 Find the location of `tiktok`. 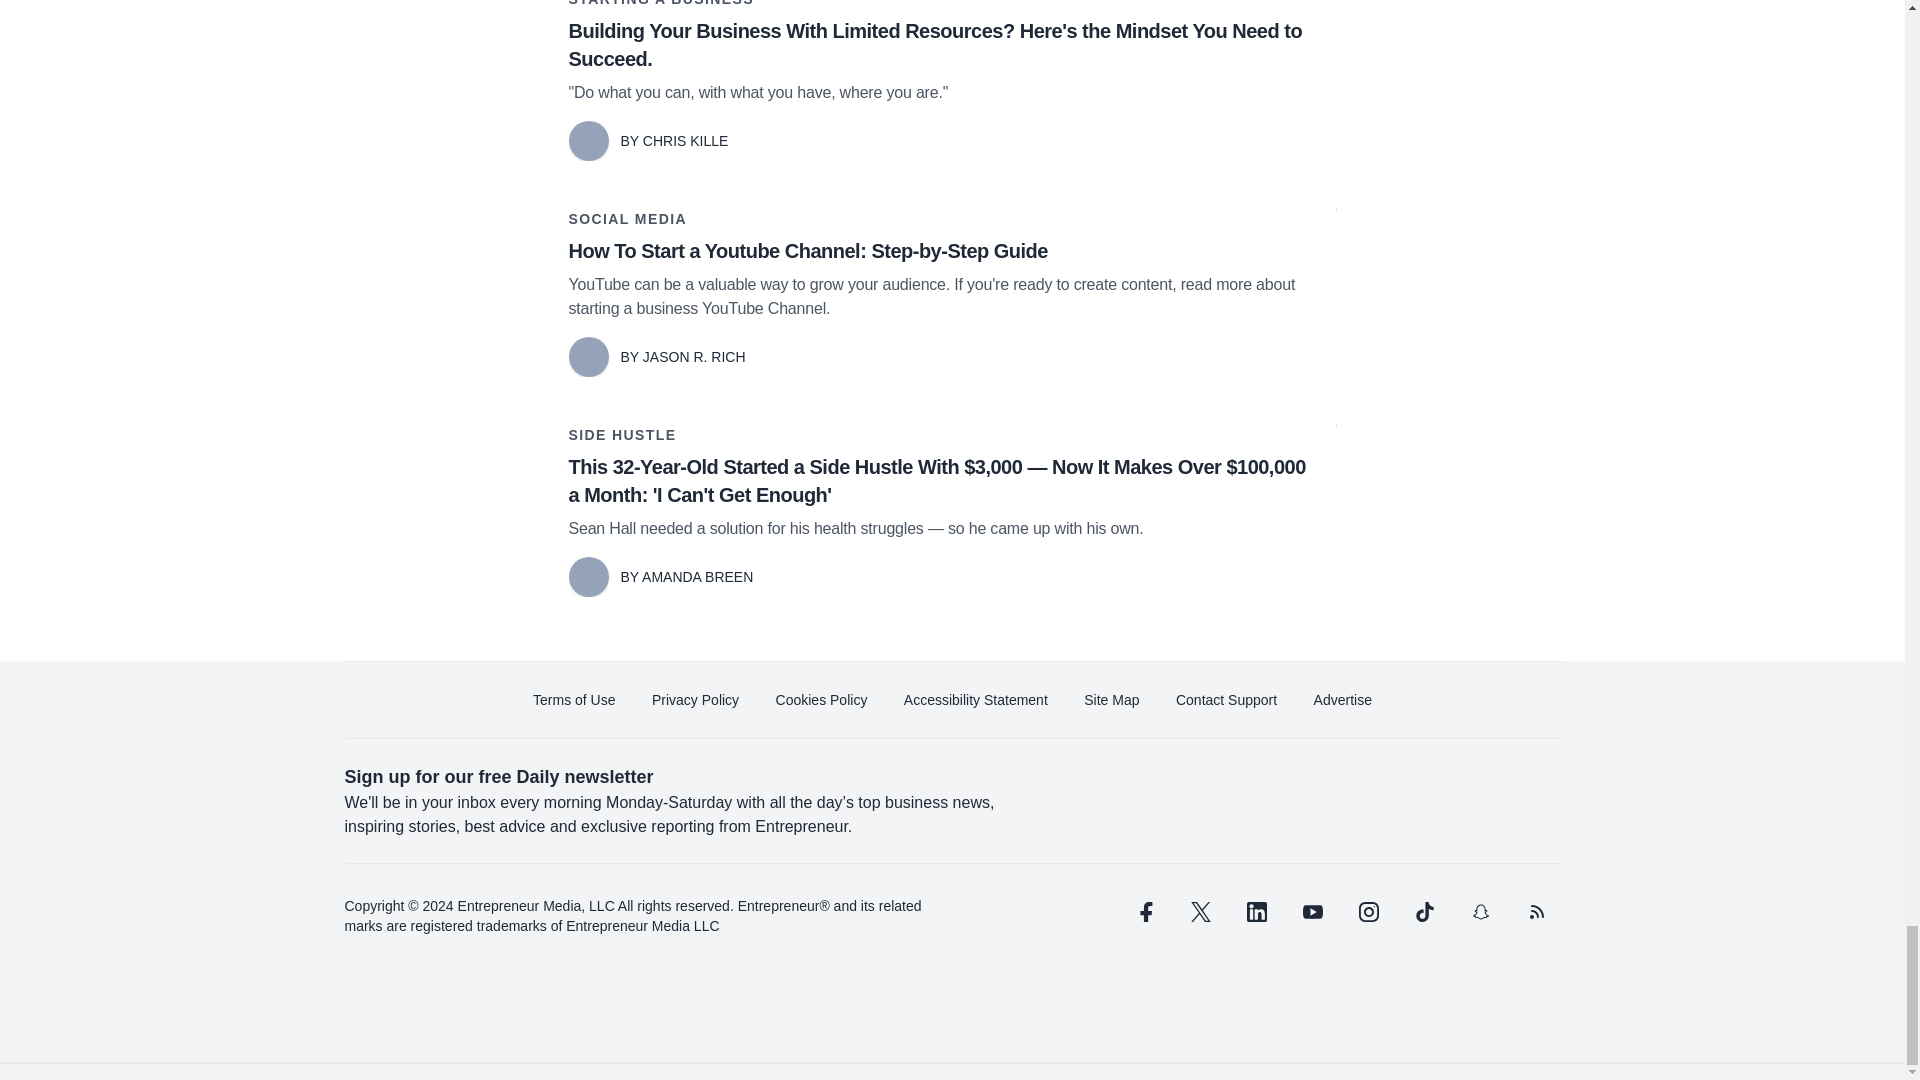

tiktok is located at coordinates (1423, 912).